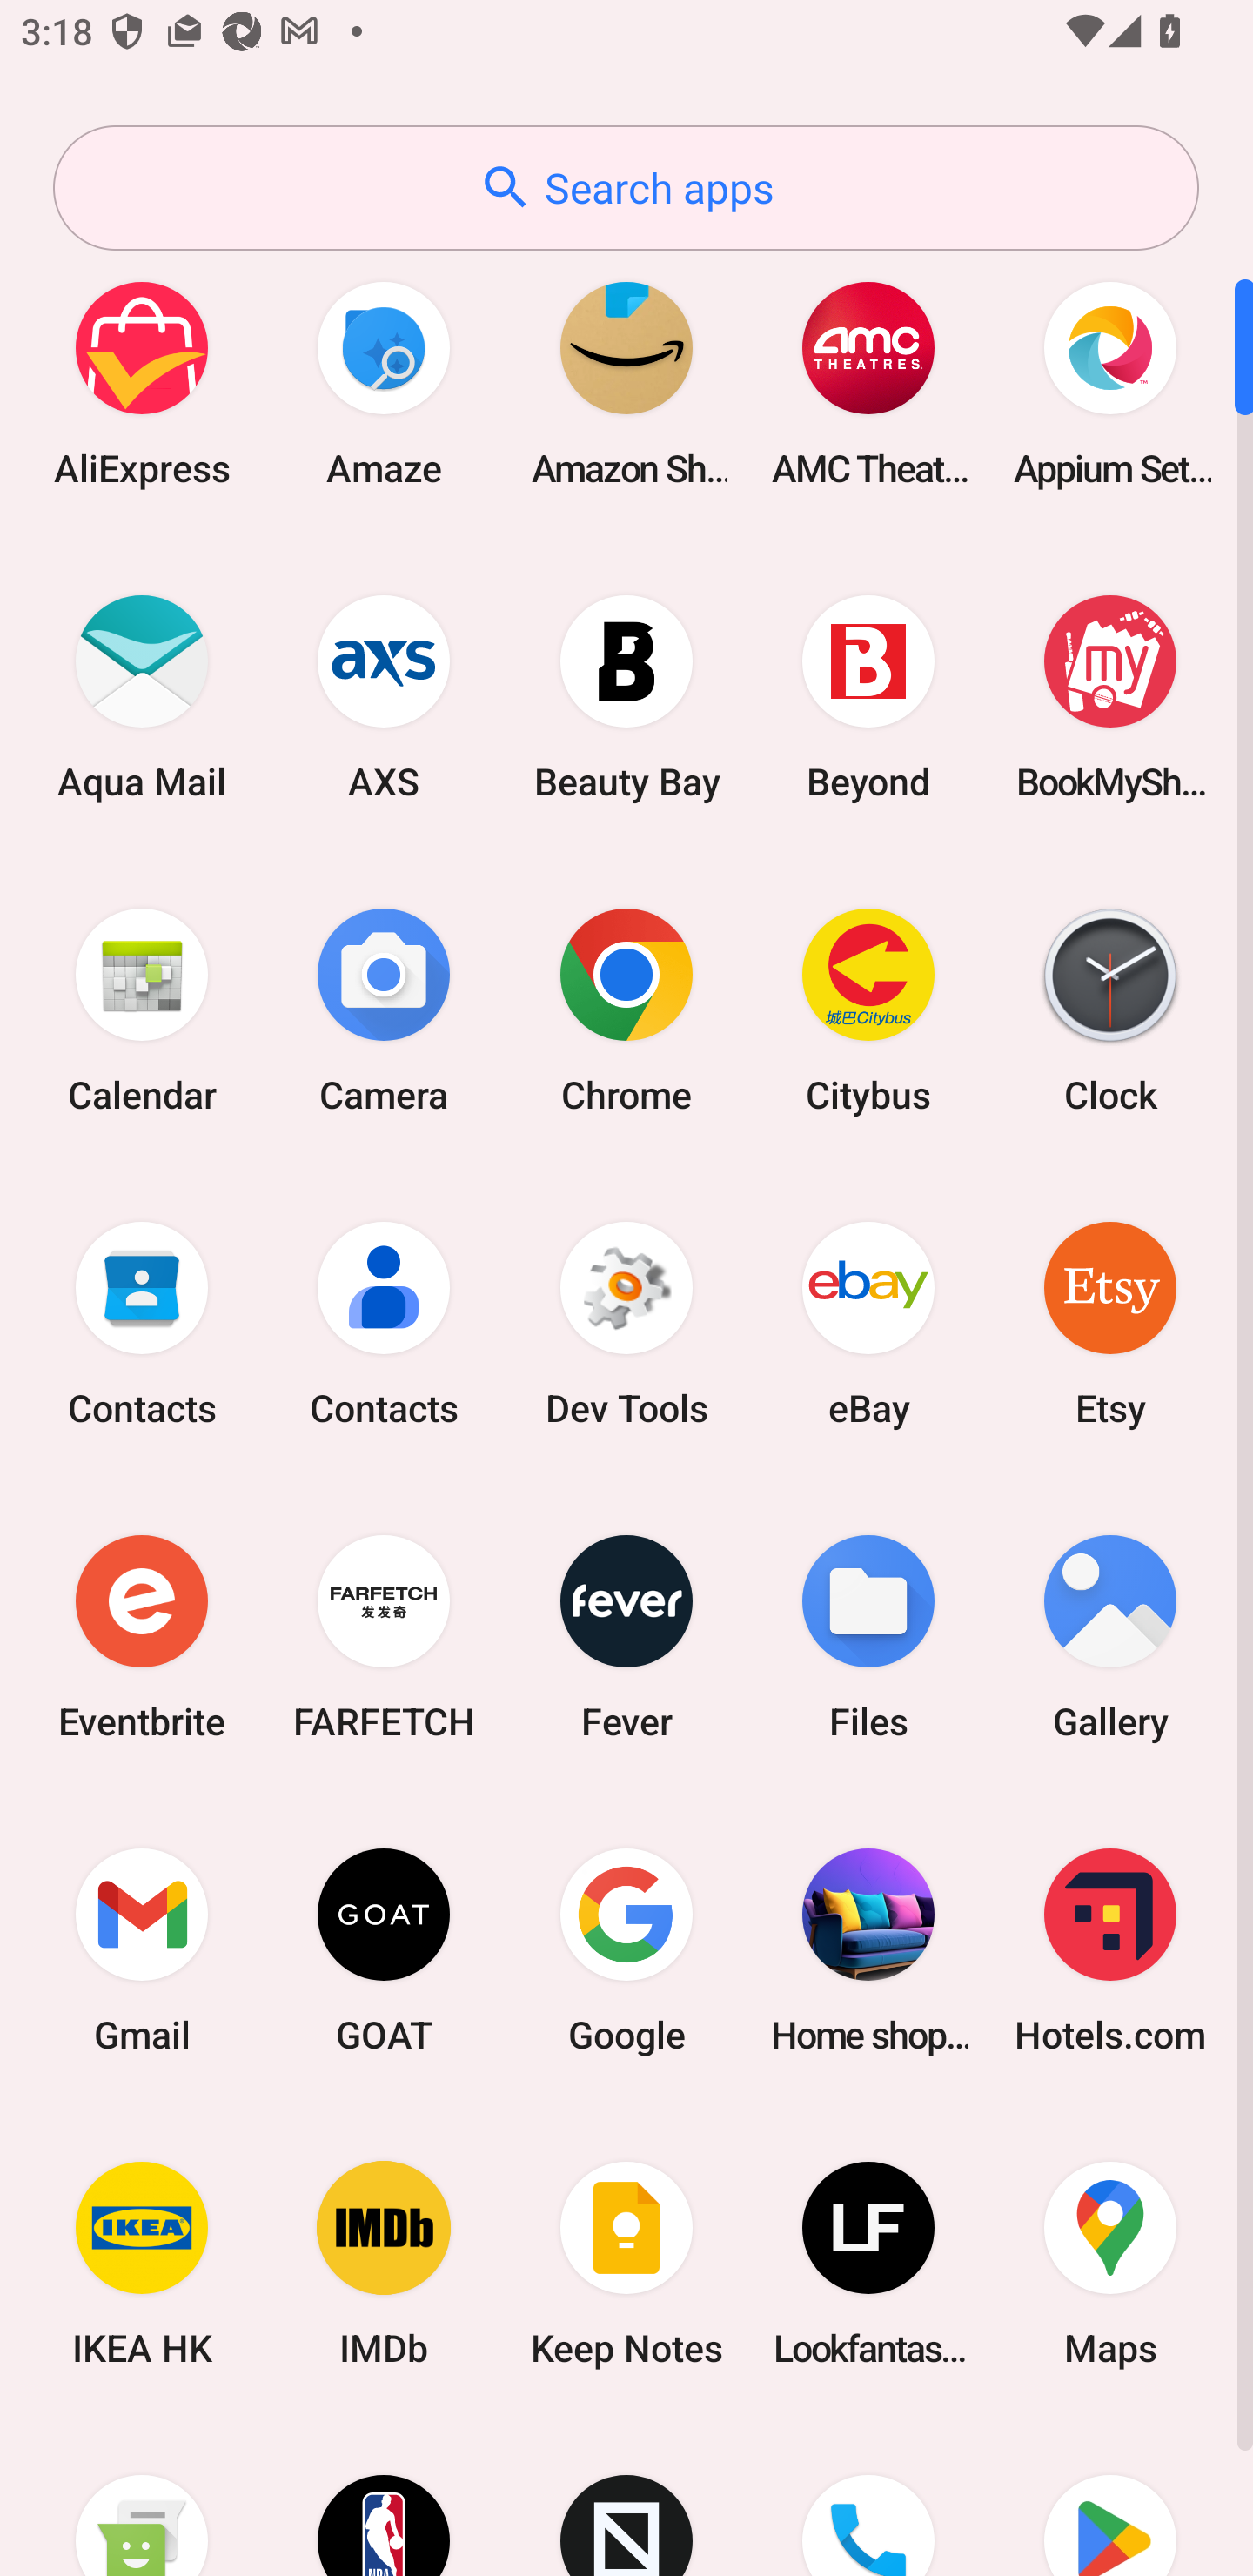 The image size is (1253, 2576). What do you see at coordinates (1110, 383) in the screenshot?
I see `Appium Settings` at bounding box center [1110, 383].